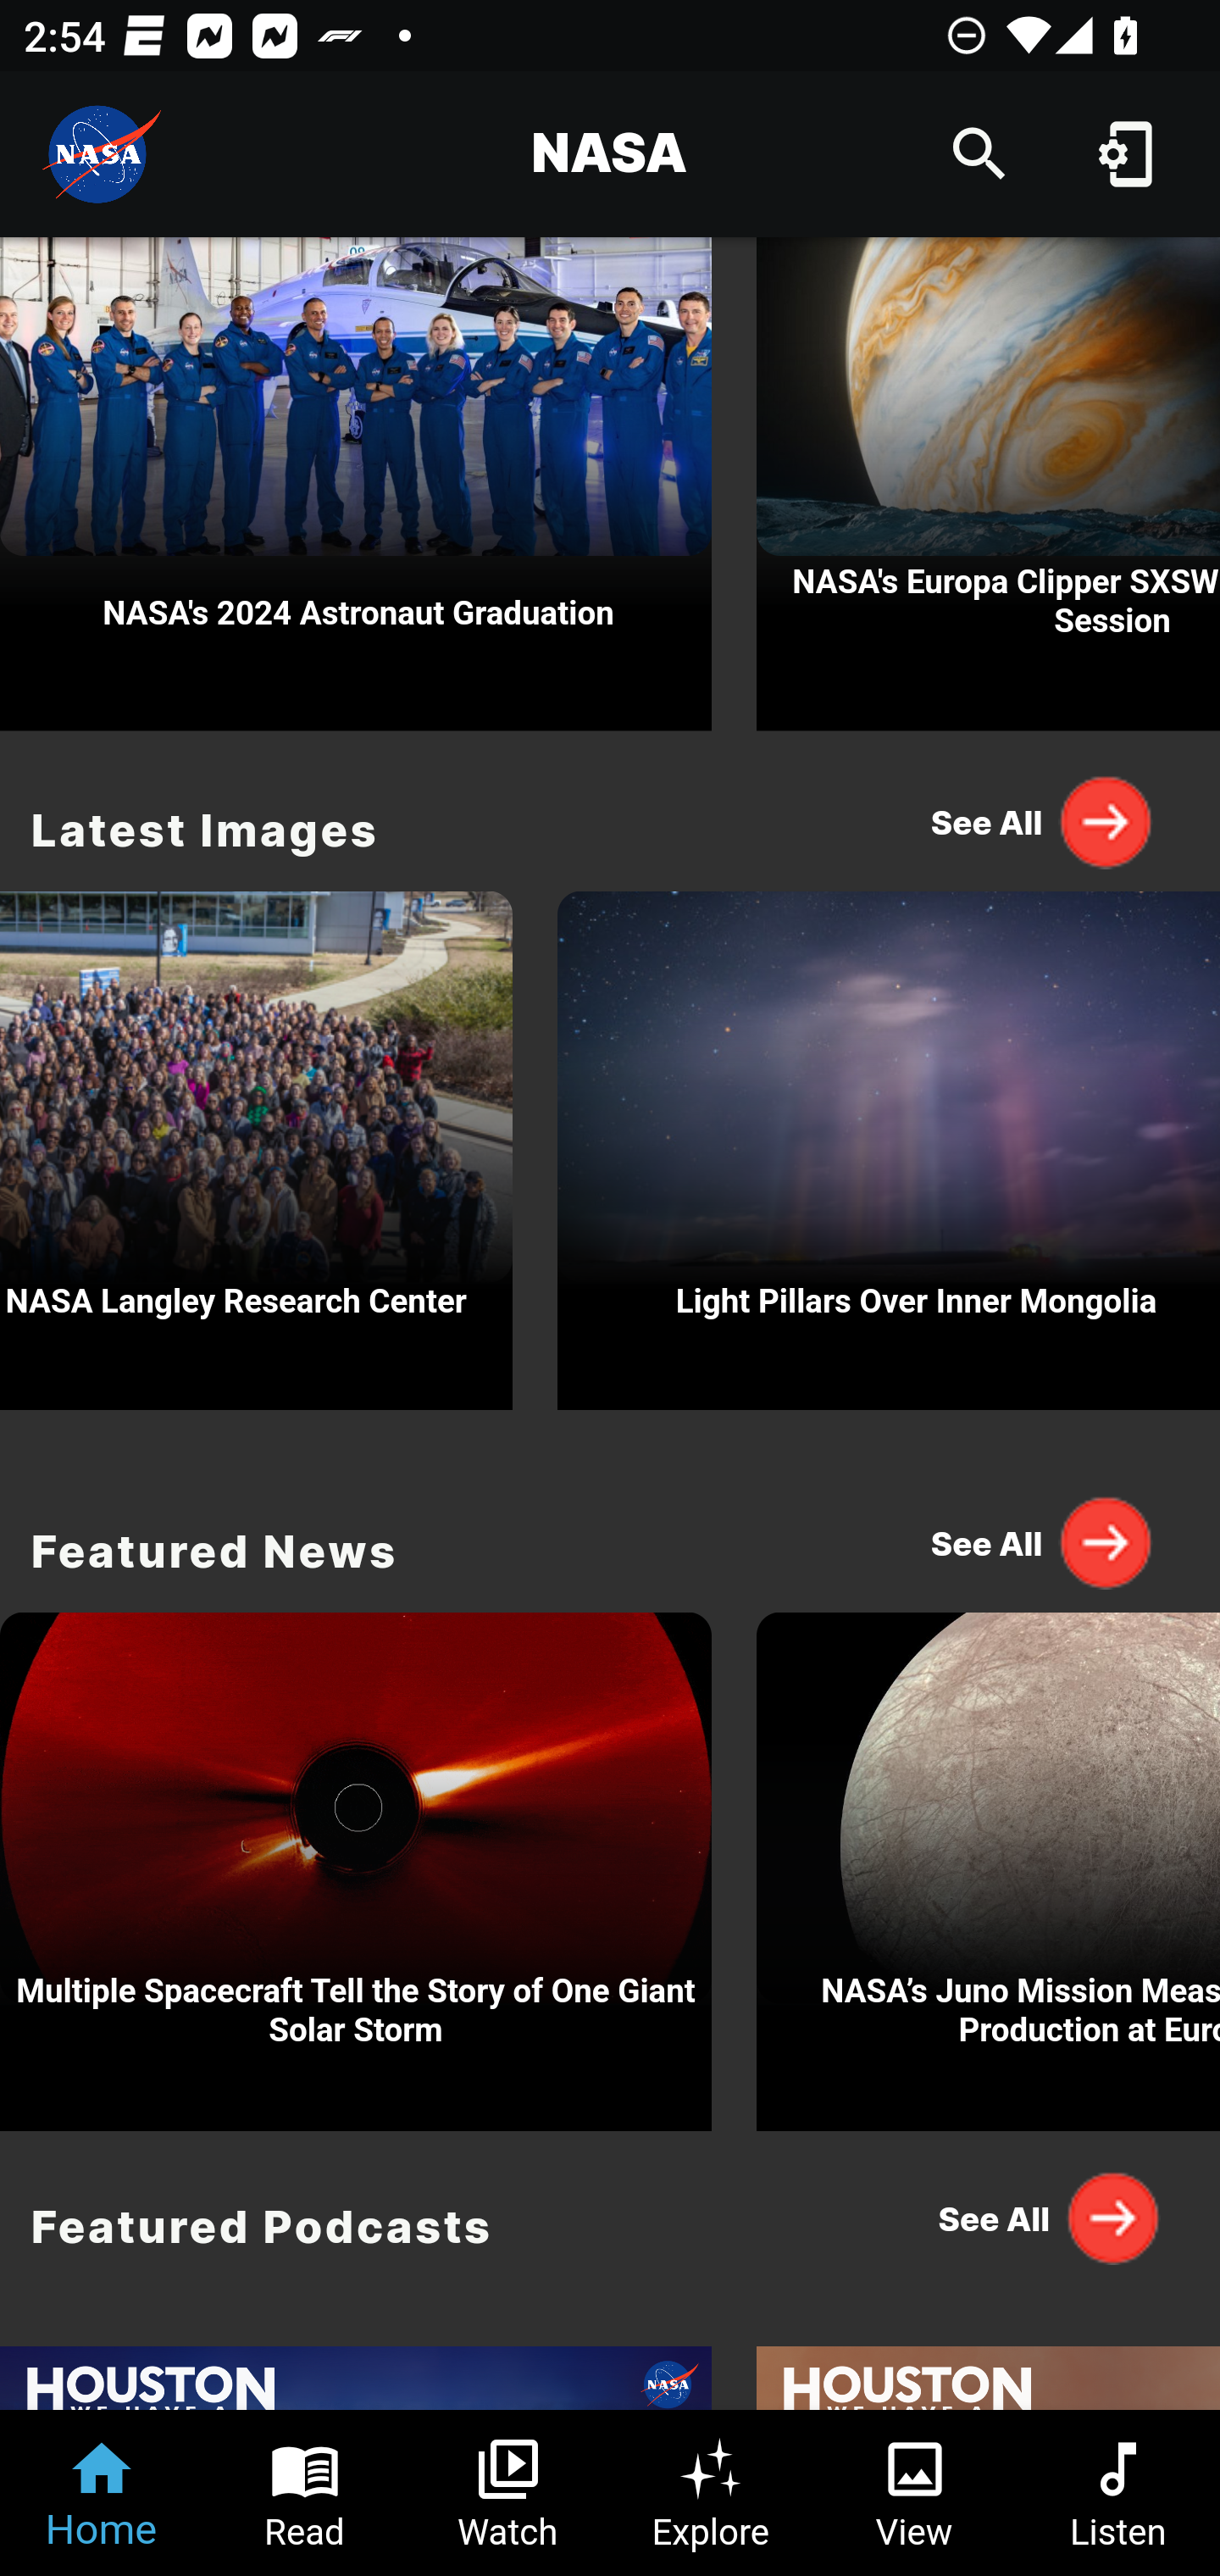 This screenshot has height=2576, width=1220. What do you see at coordinates (256, 1142) in the screenshot?
I see `Women of NASA Langley Research Center` at bounding box center [256, 1142].